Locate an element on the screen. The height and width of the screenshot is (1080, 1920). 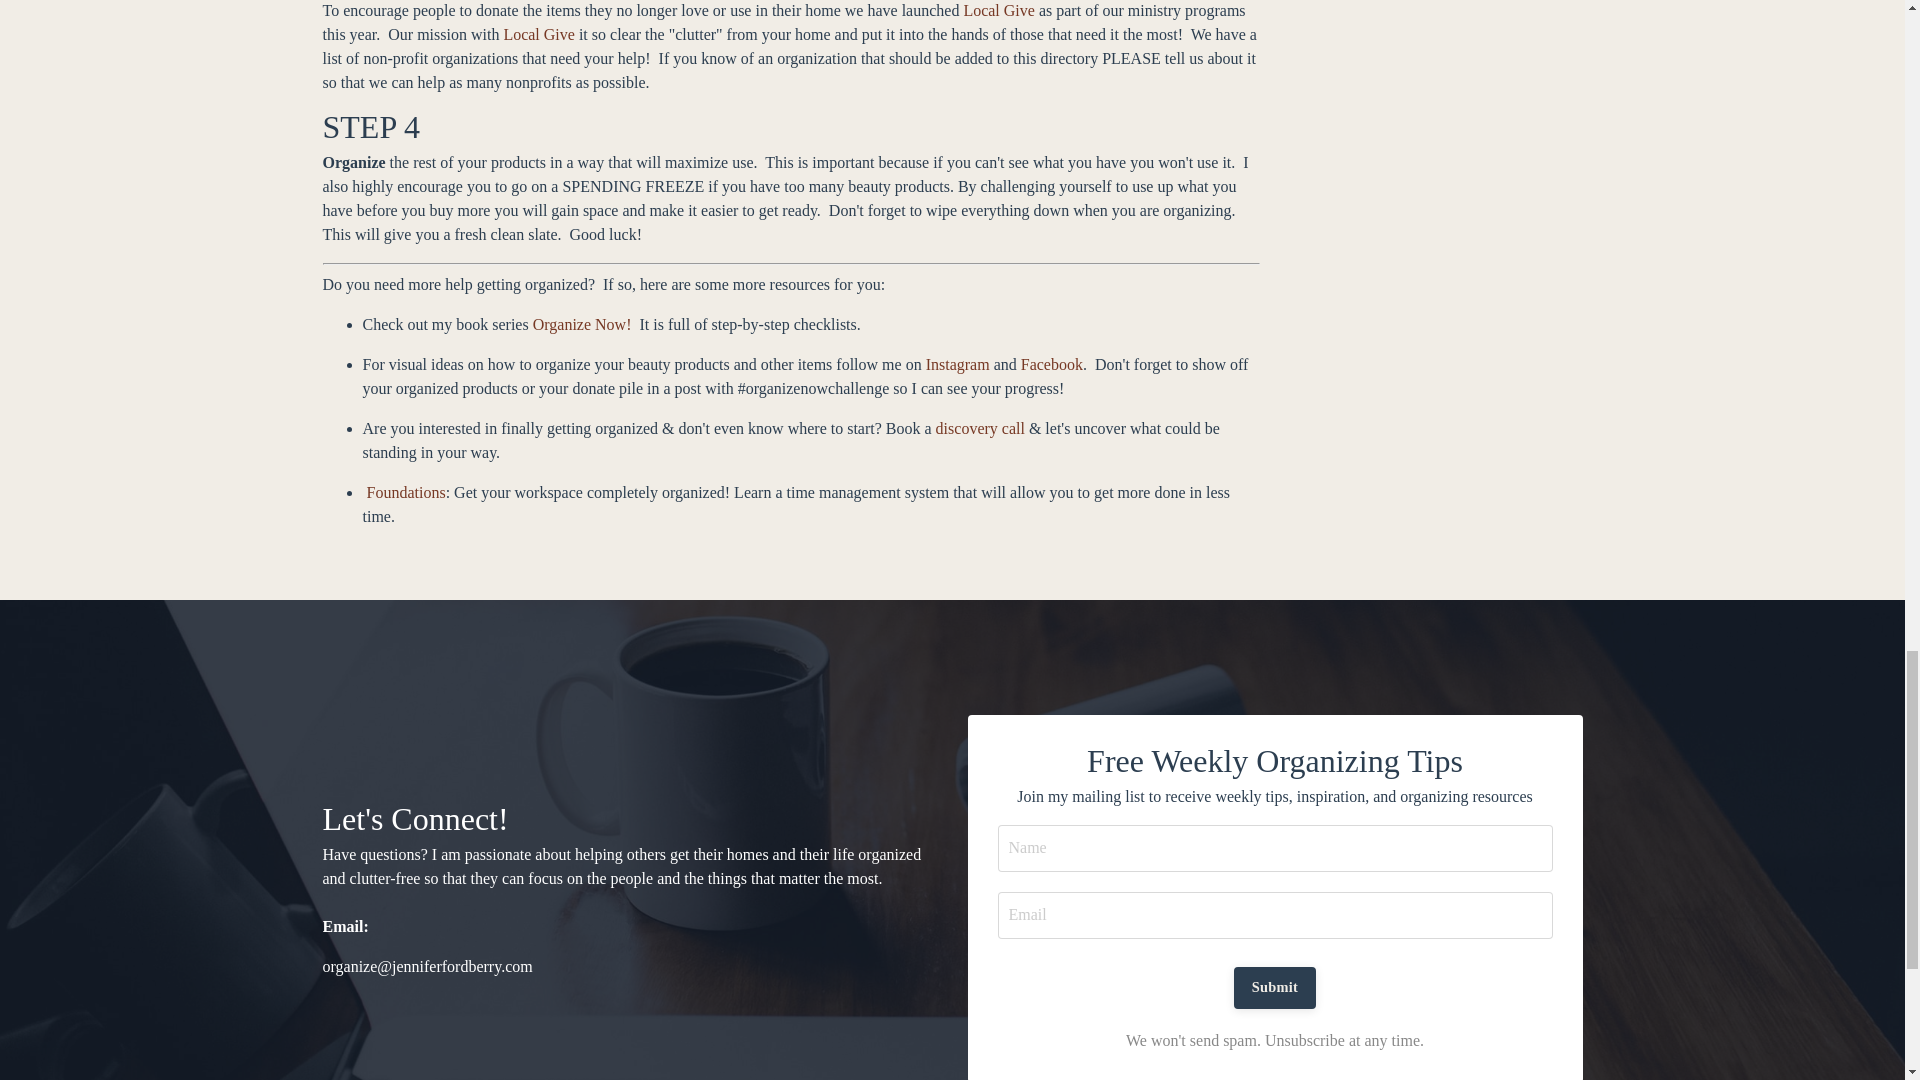
Foundations is located at coordinates (406, 492).